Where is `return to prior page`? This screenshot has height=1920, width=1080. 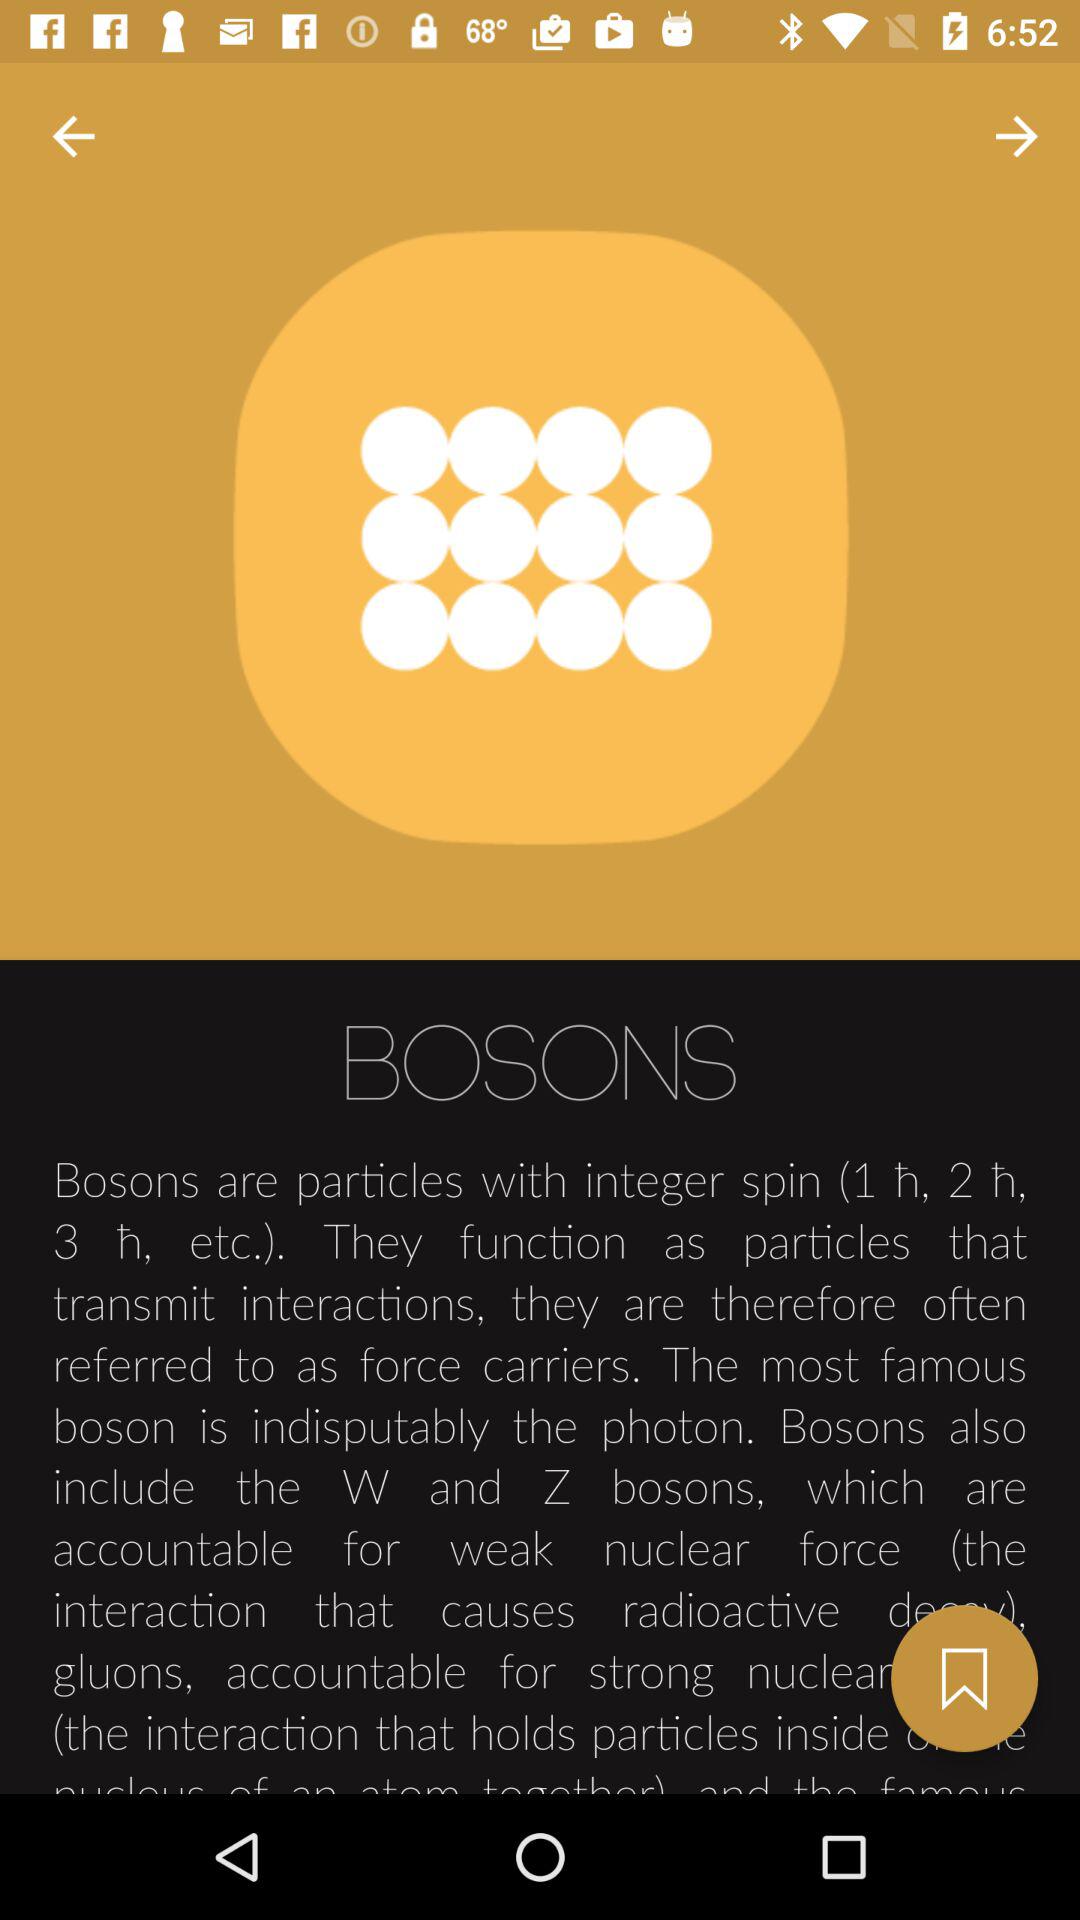 return to prior page is located at coordinates (74, 136).